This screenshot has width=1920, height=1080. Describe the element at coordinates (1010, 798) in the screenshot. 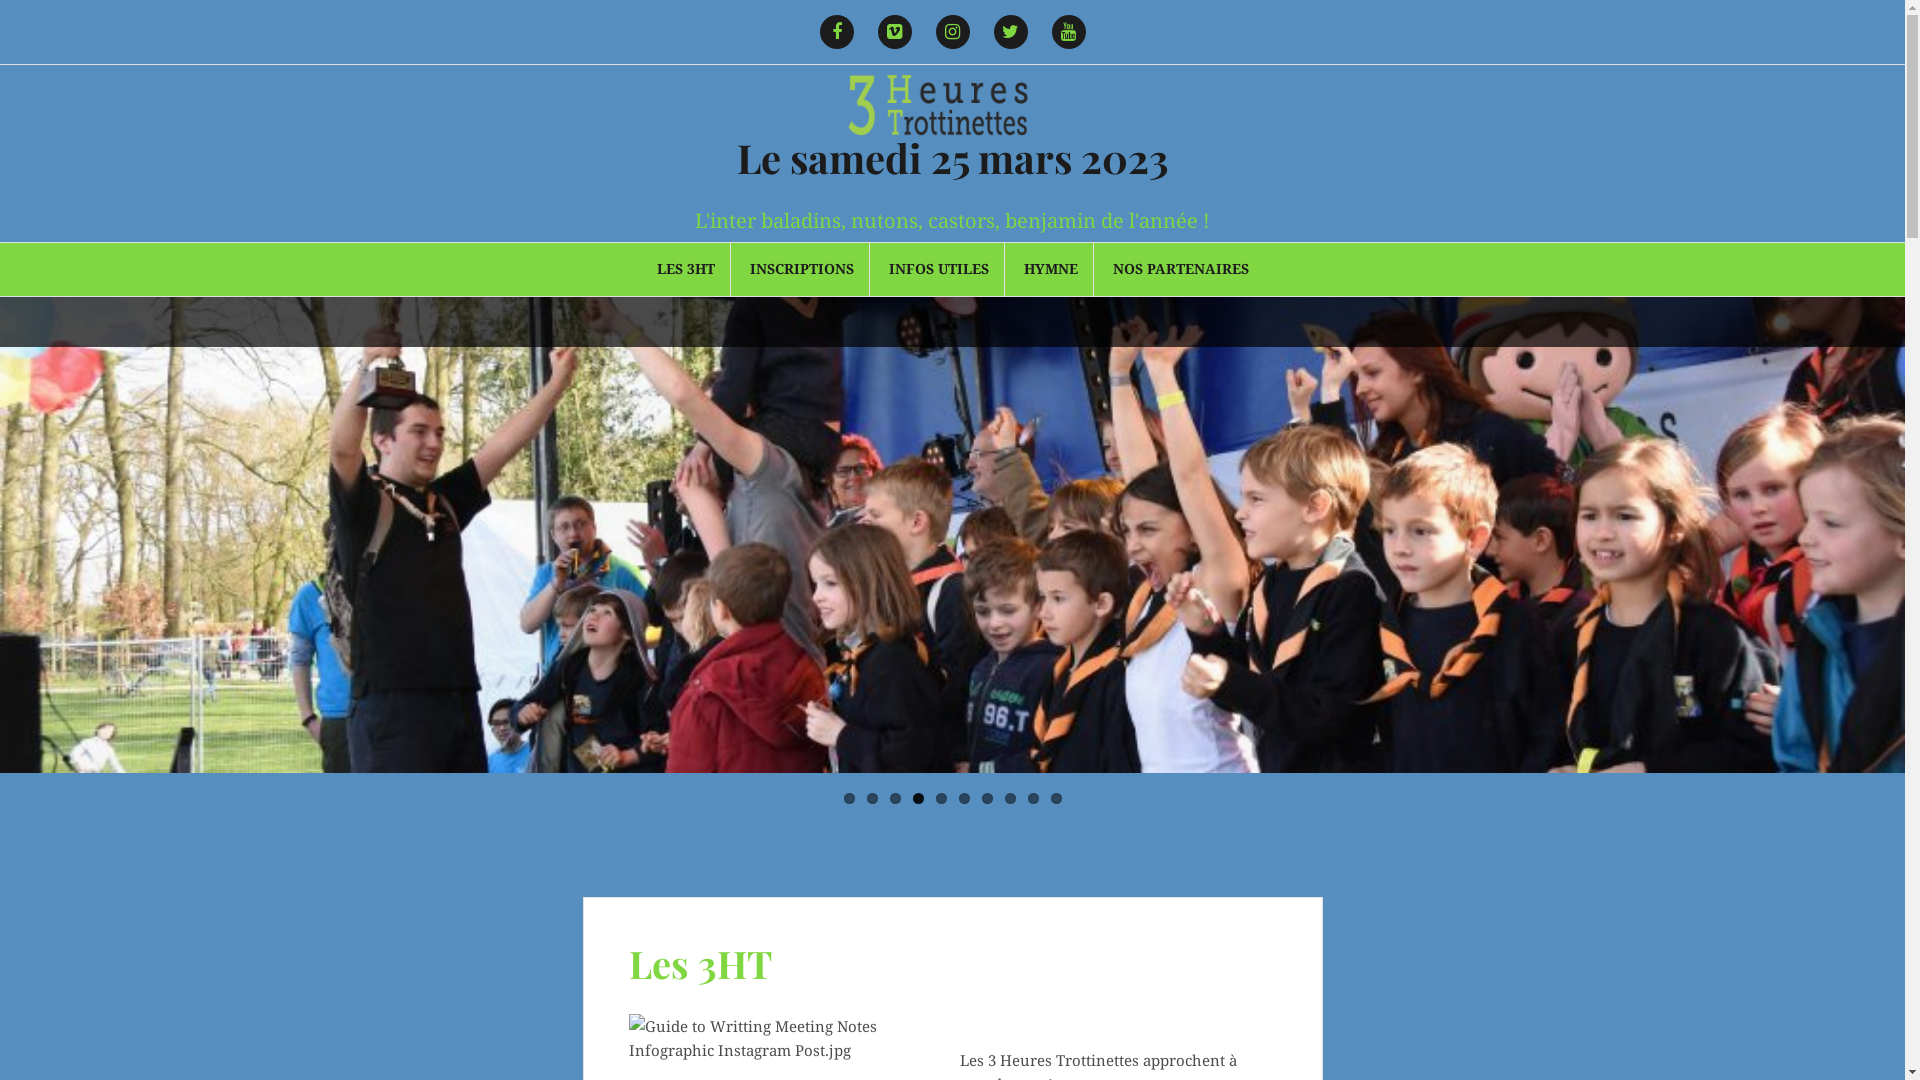

I see `8` at that location.